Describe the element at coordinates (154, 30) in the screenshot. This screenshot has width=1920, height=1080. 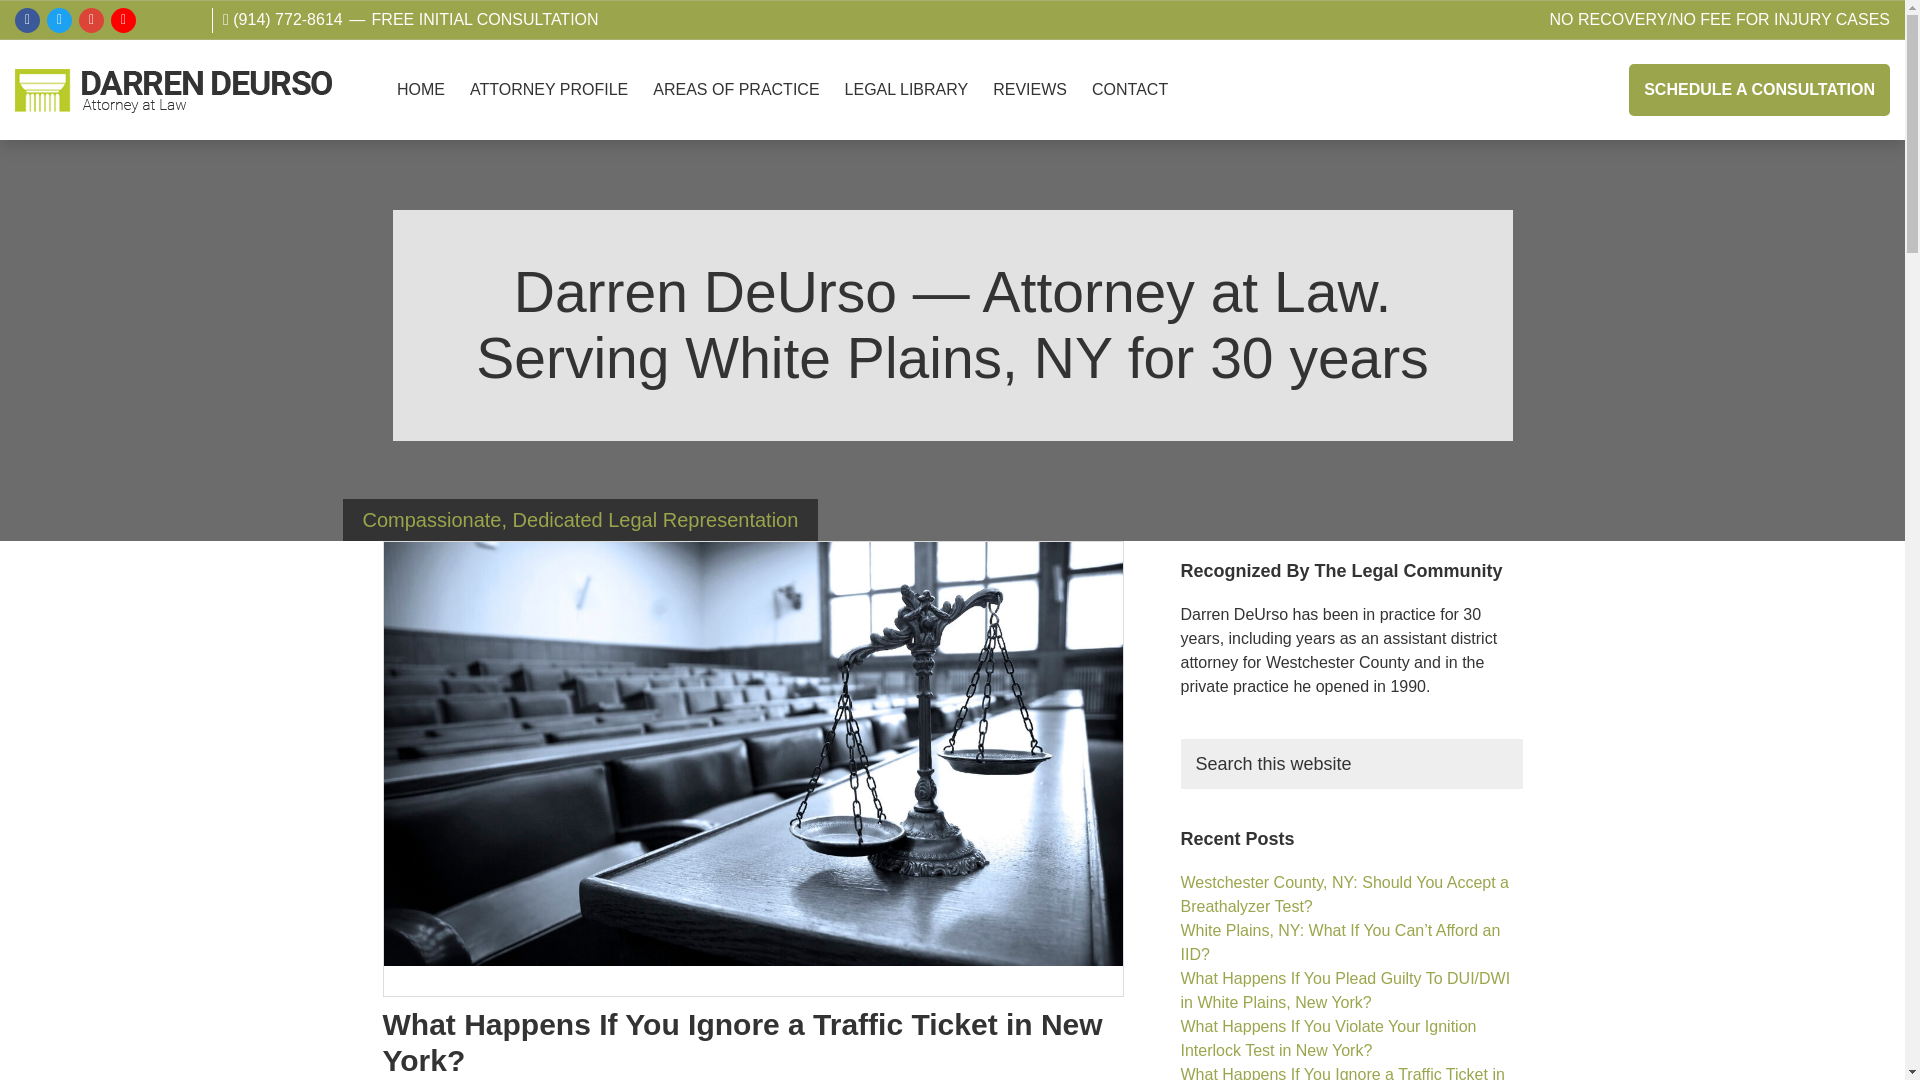
I see `MARTINDALE` at that location.